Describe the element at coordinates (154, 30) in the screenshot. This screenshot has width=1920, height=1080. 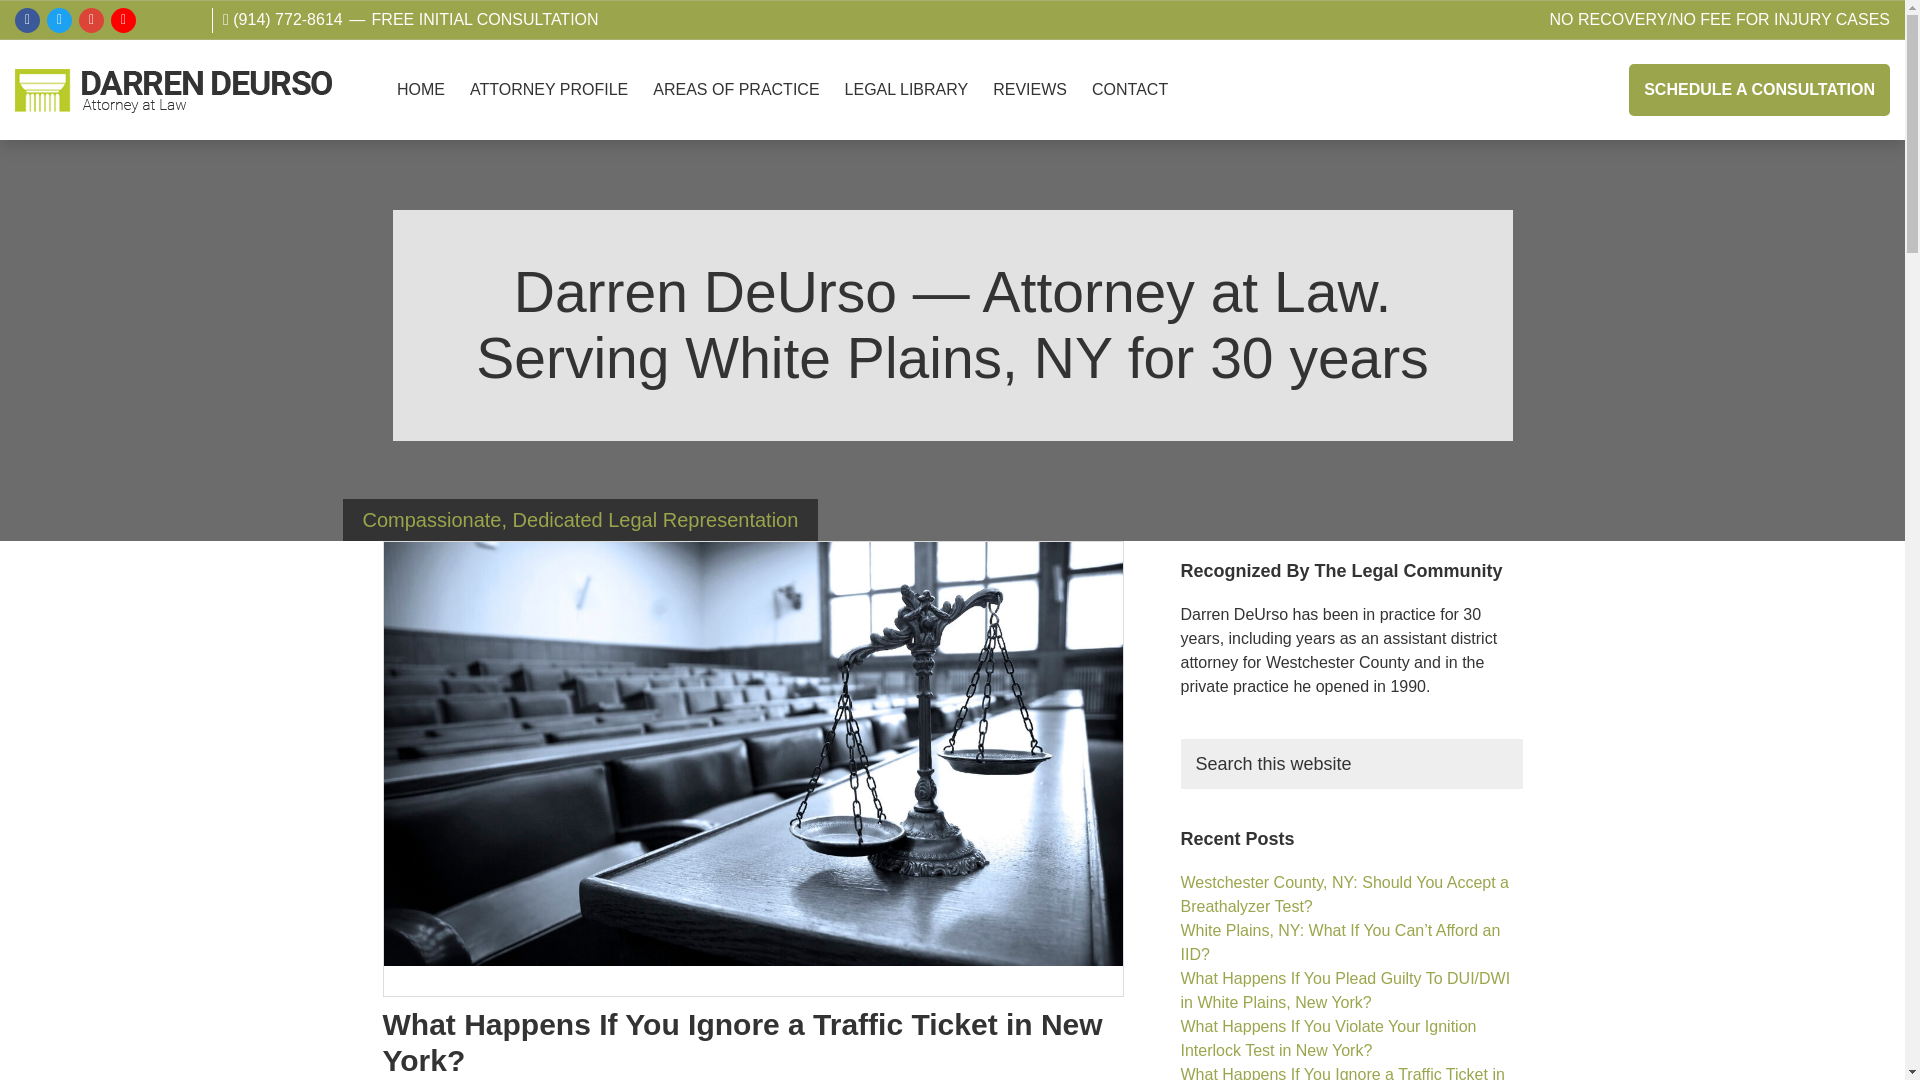
I see `MARTINDALE` at that location.